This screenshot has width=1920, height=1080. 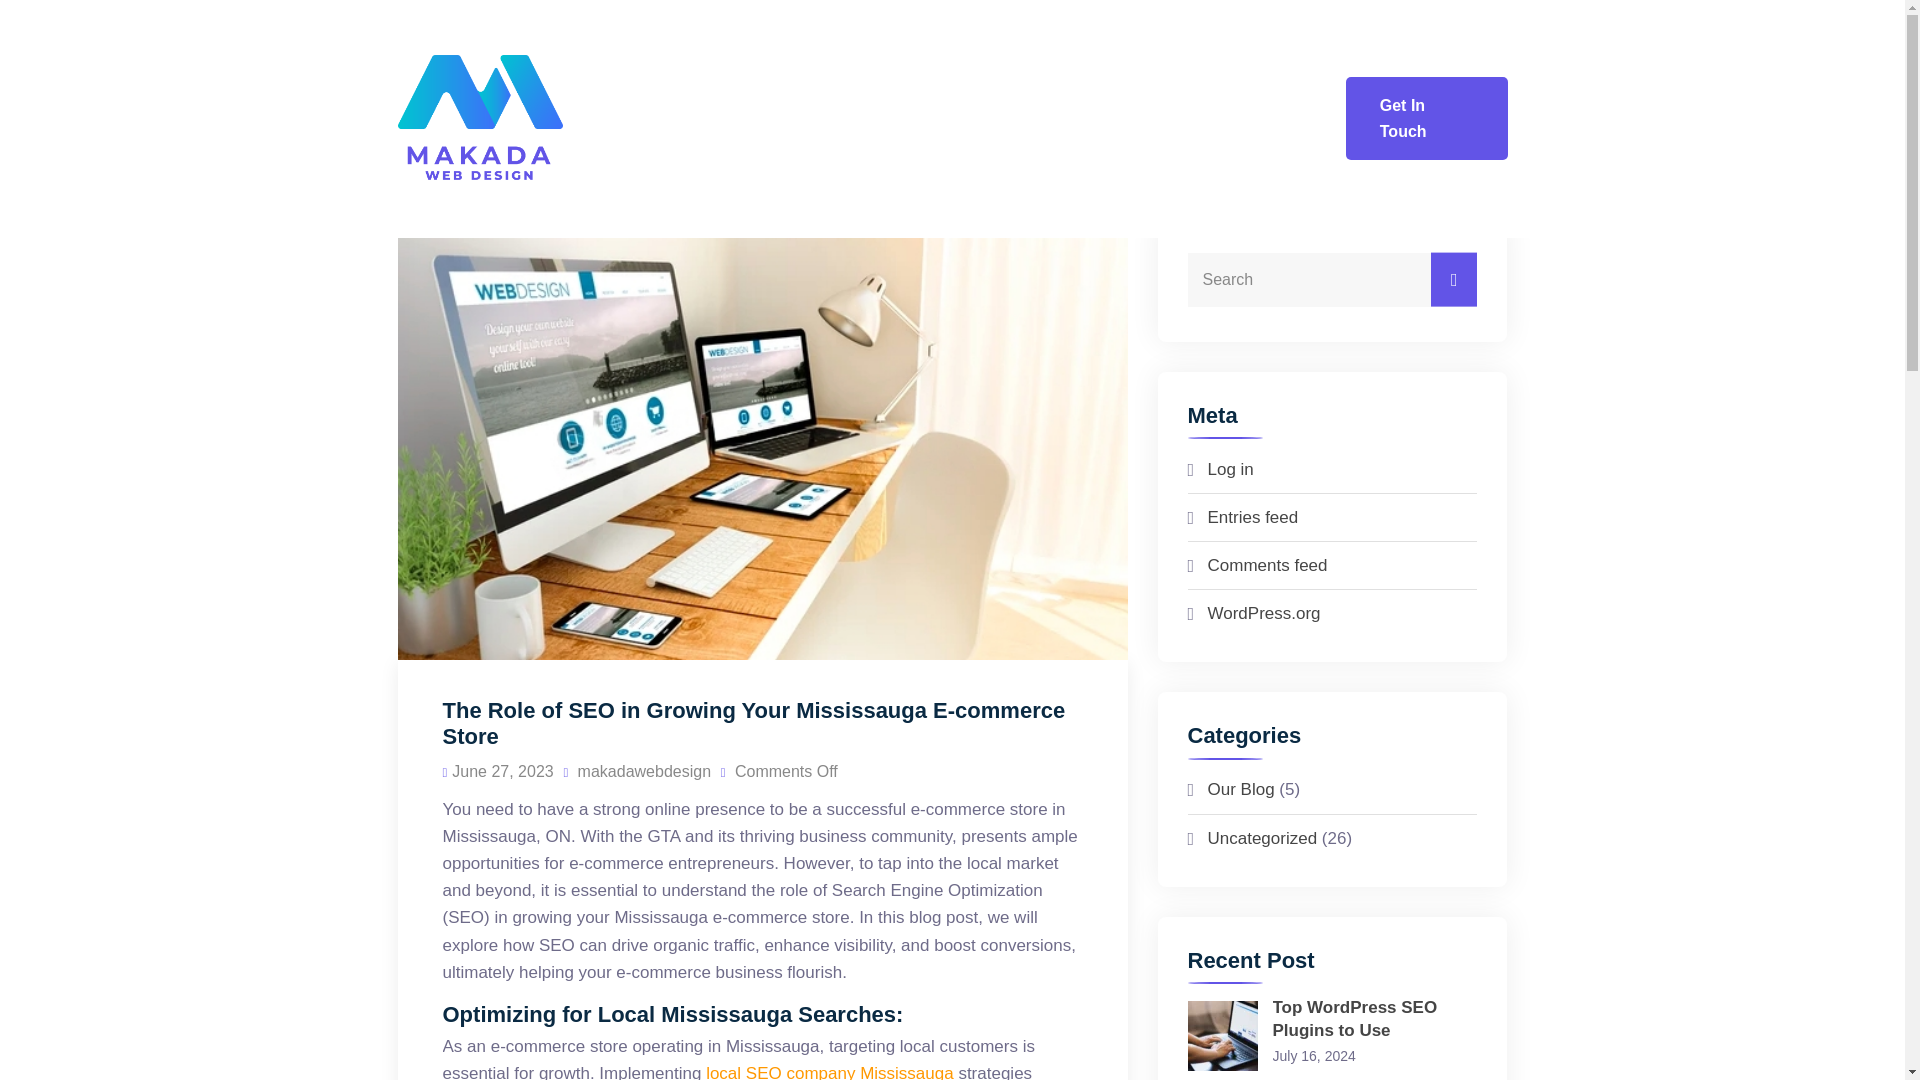 I want to click on Log in, so click(x=1230, y=470).